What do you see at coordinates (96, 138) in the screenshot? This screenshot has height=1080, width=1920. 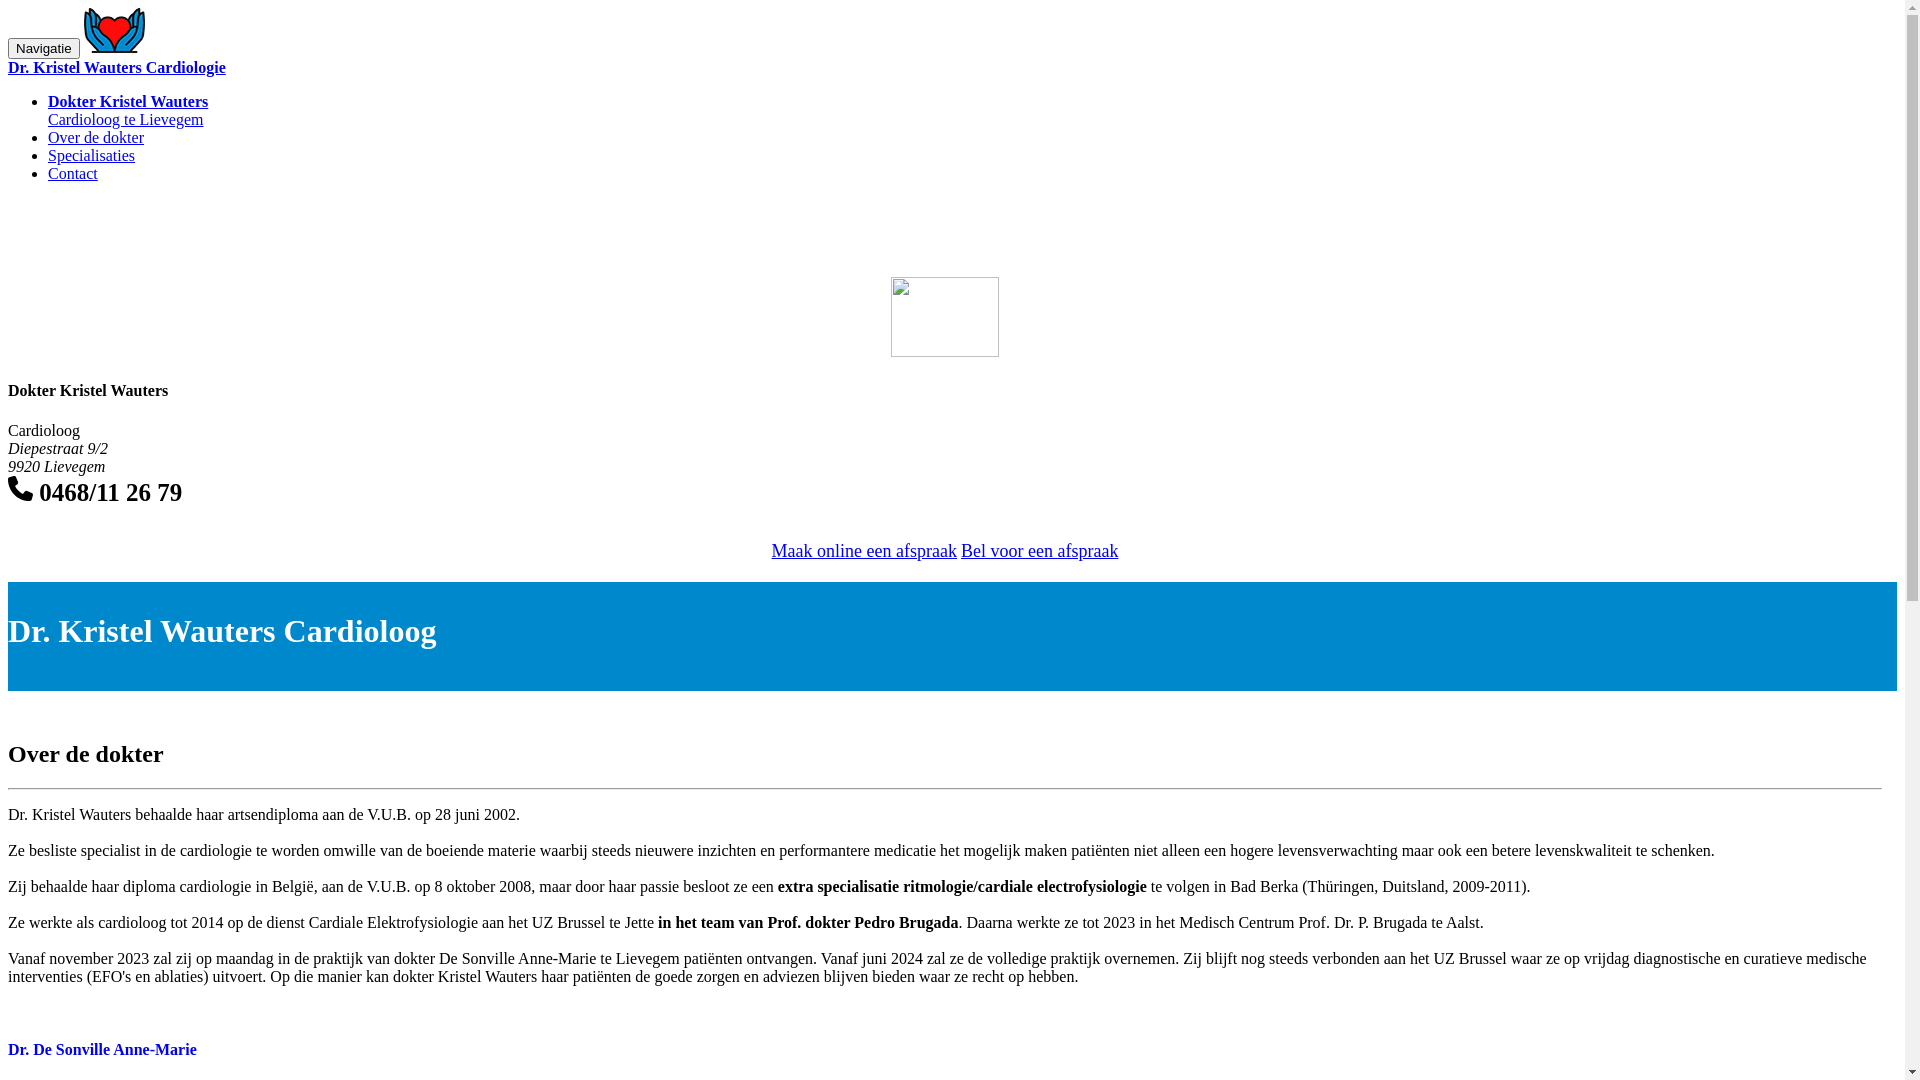 I see `Over de dokter` at bounding box center [96, 138].